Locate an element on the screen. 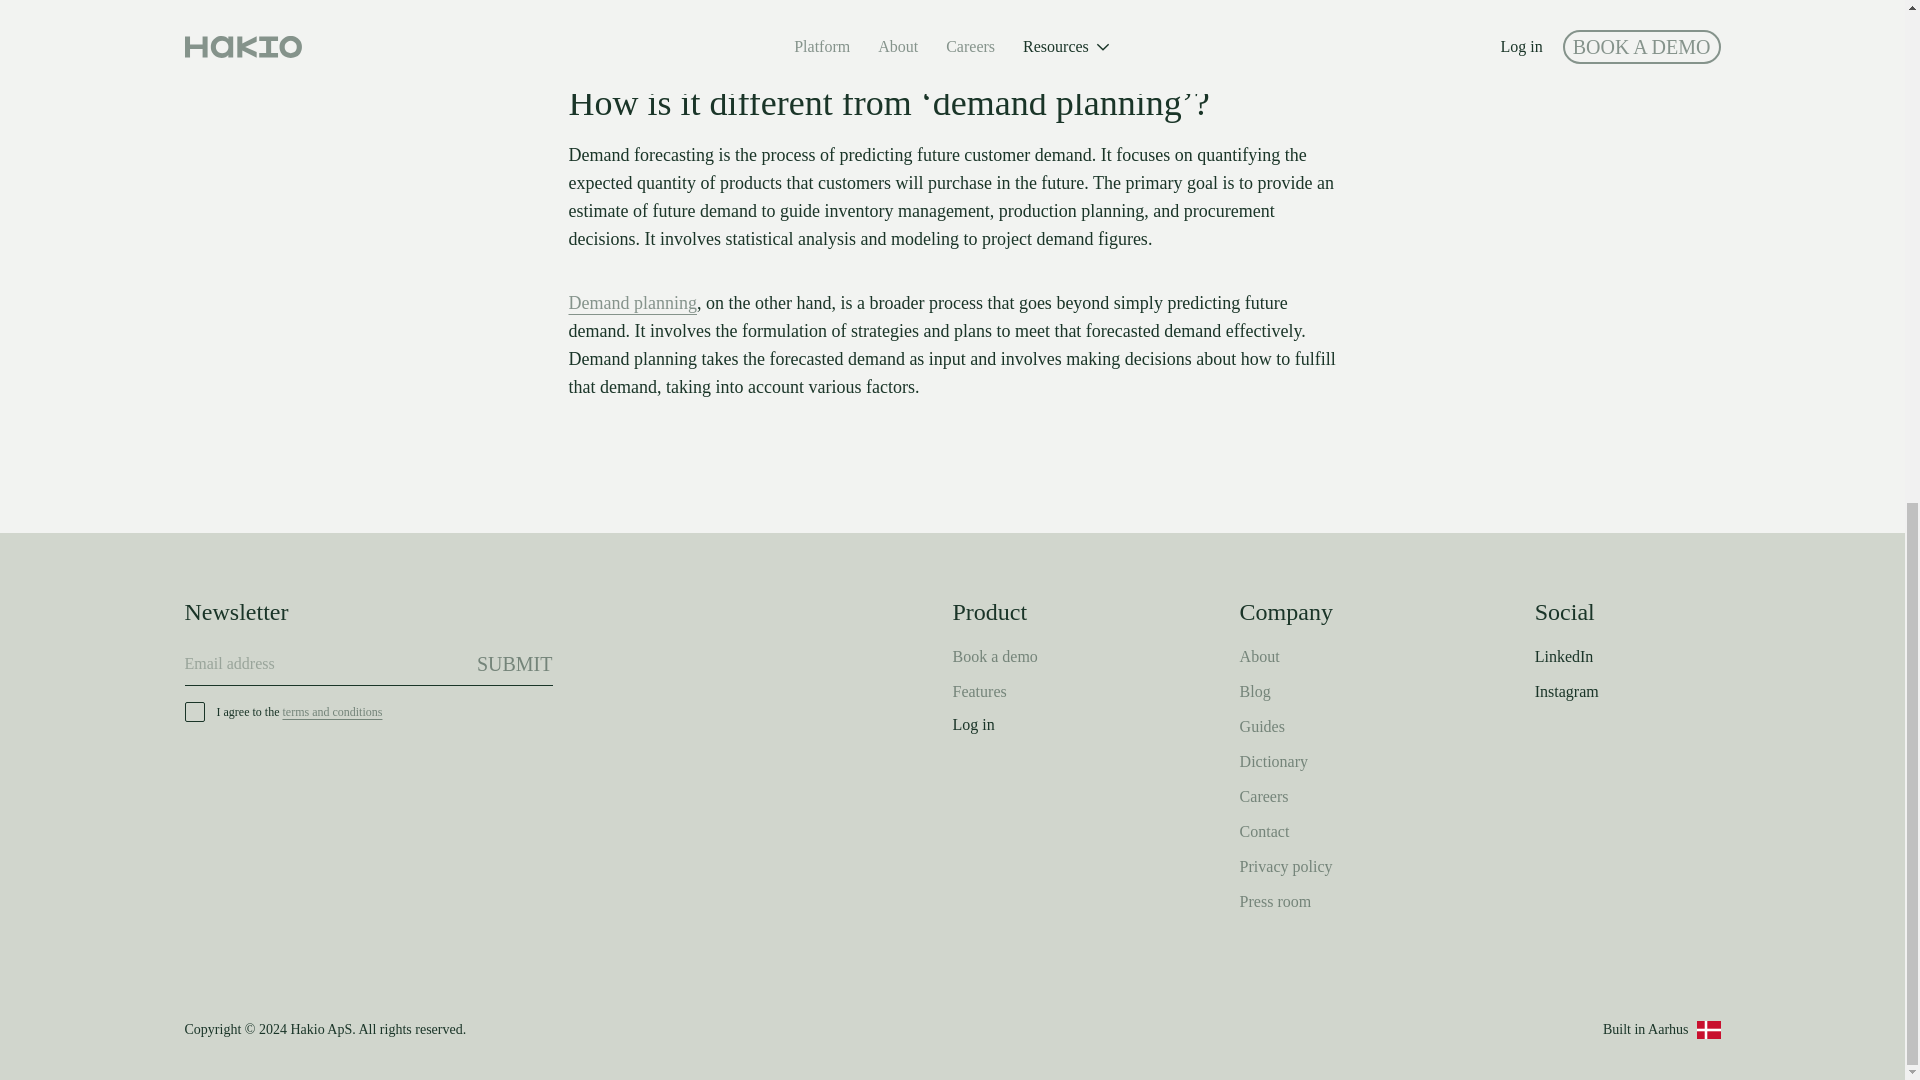 This screenshot has height=1080, width=1920. Book a demo is located at coordinates (994, 656).